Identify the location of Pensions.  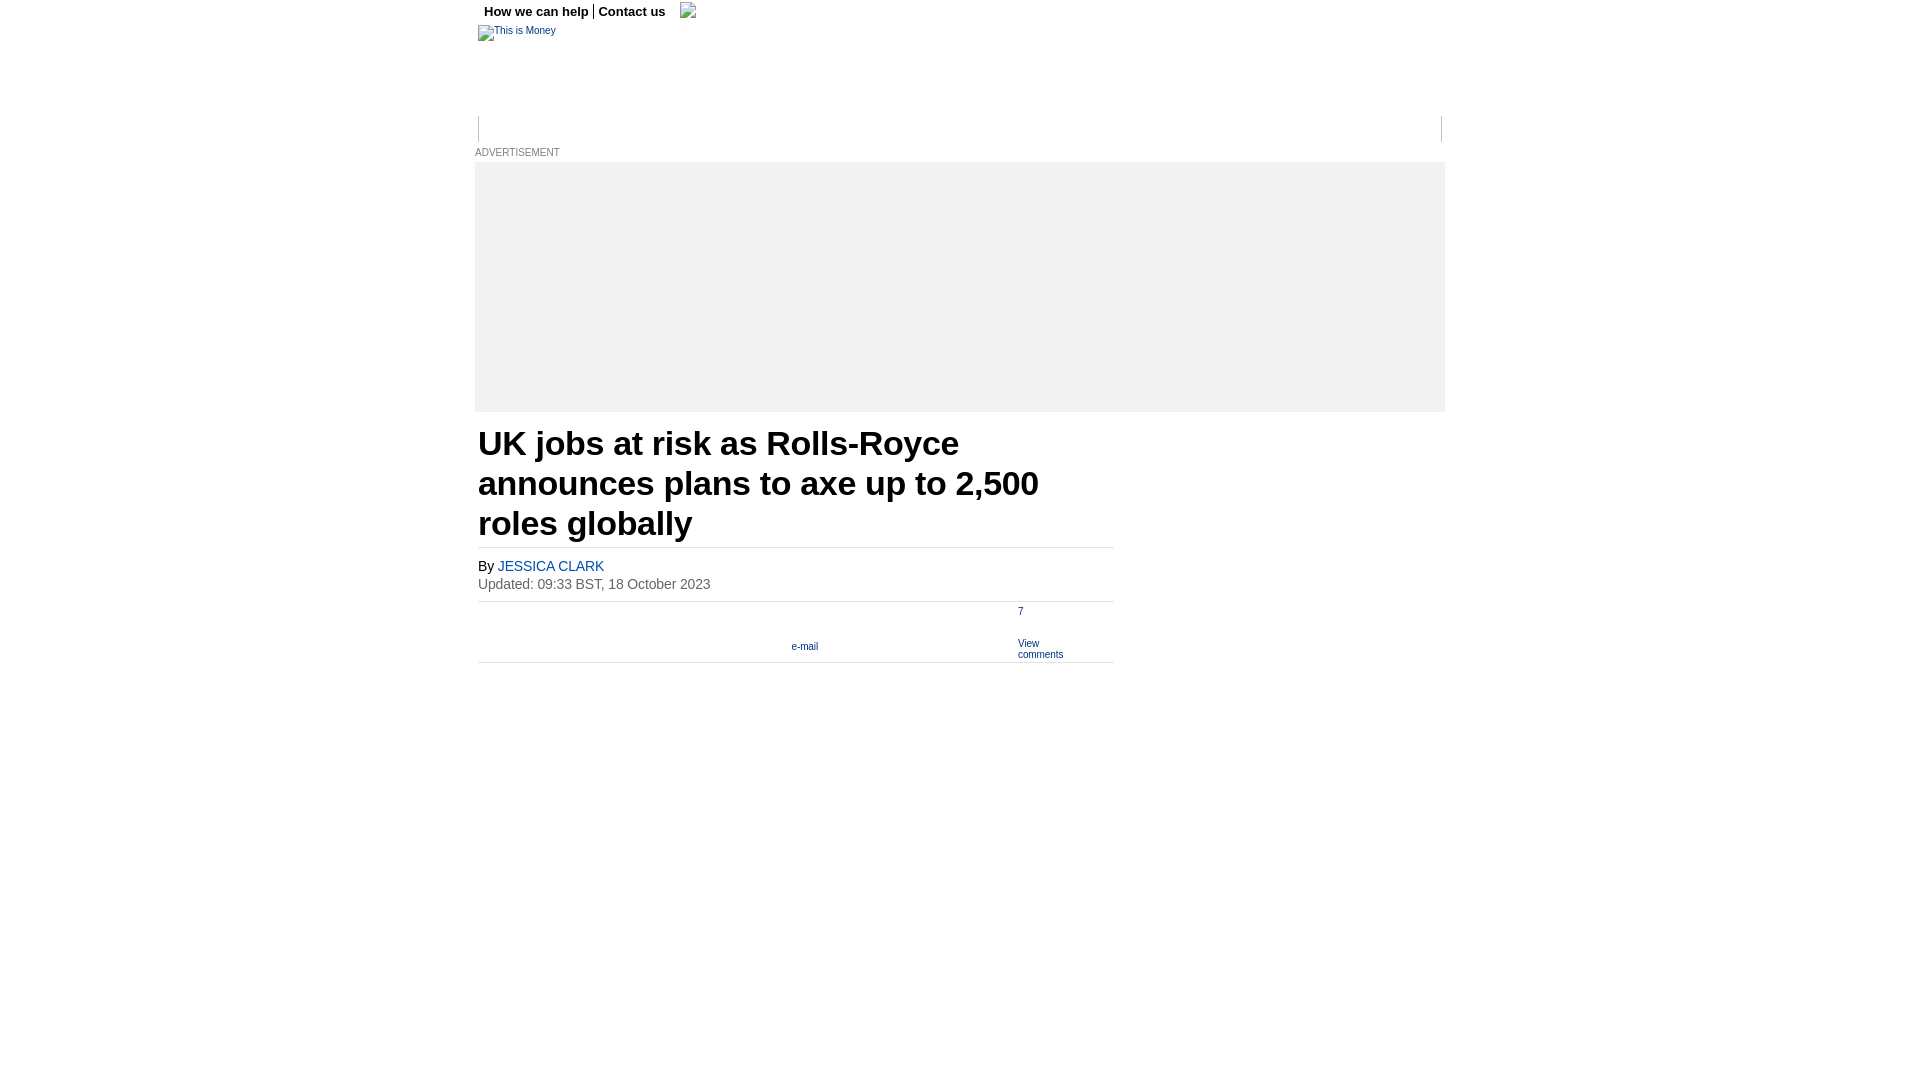
(1084, 129).